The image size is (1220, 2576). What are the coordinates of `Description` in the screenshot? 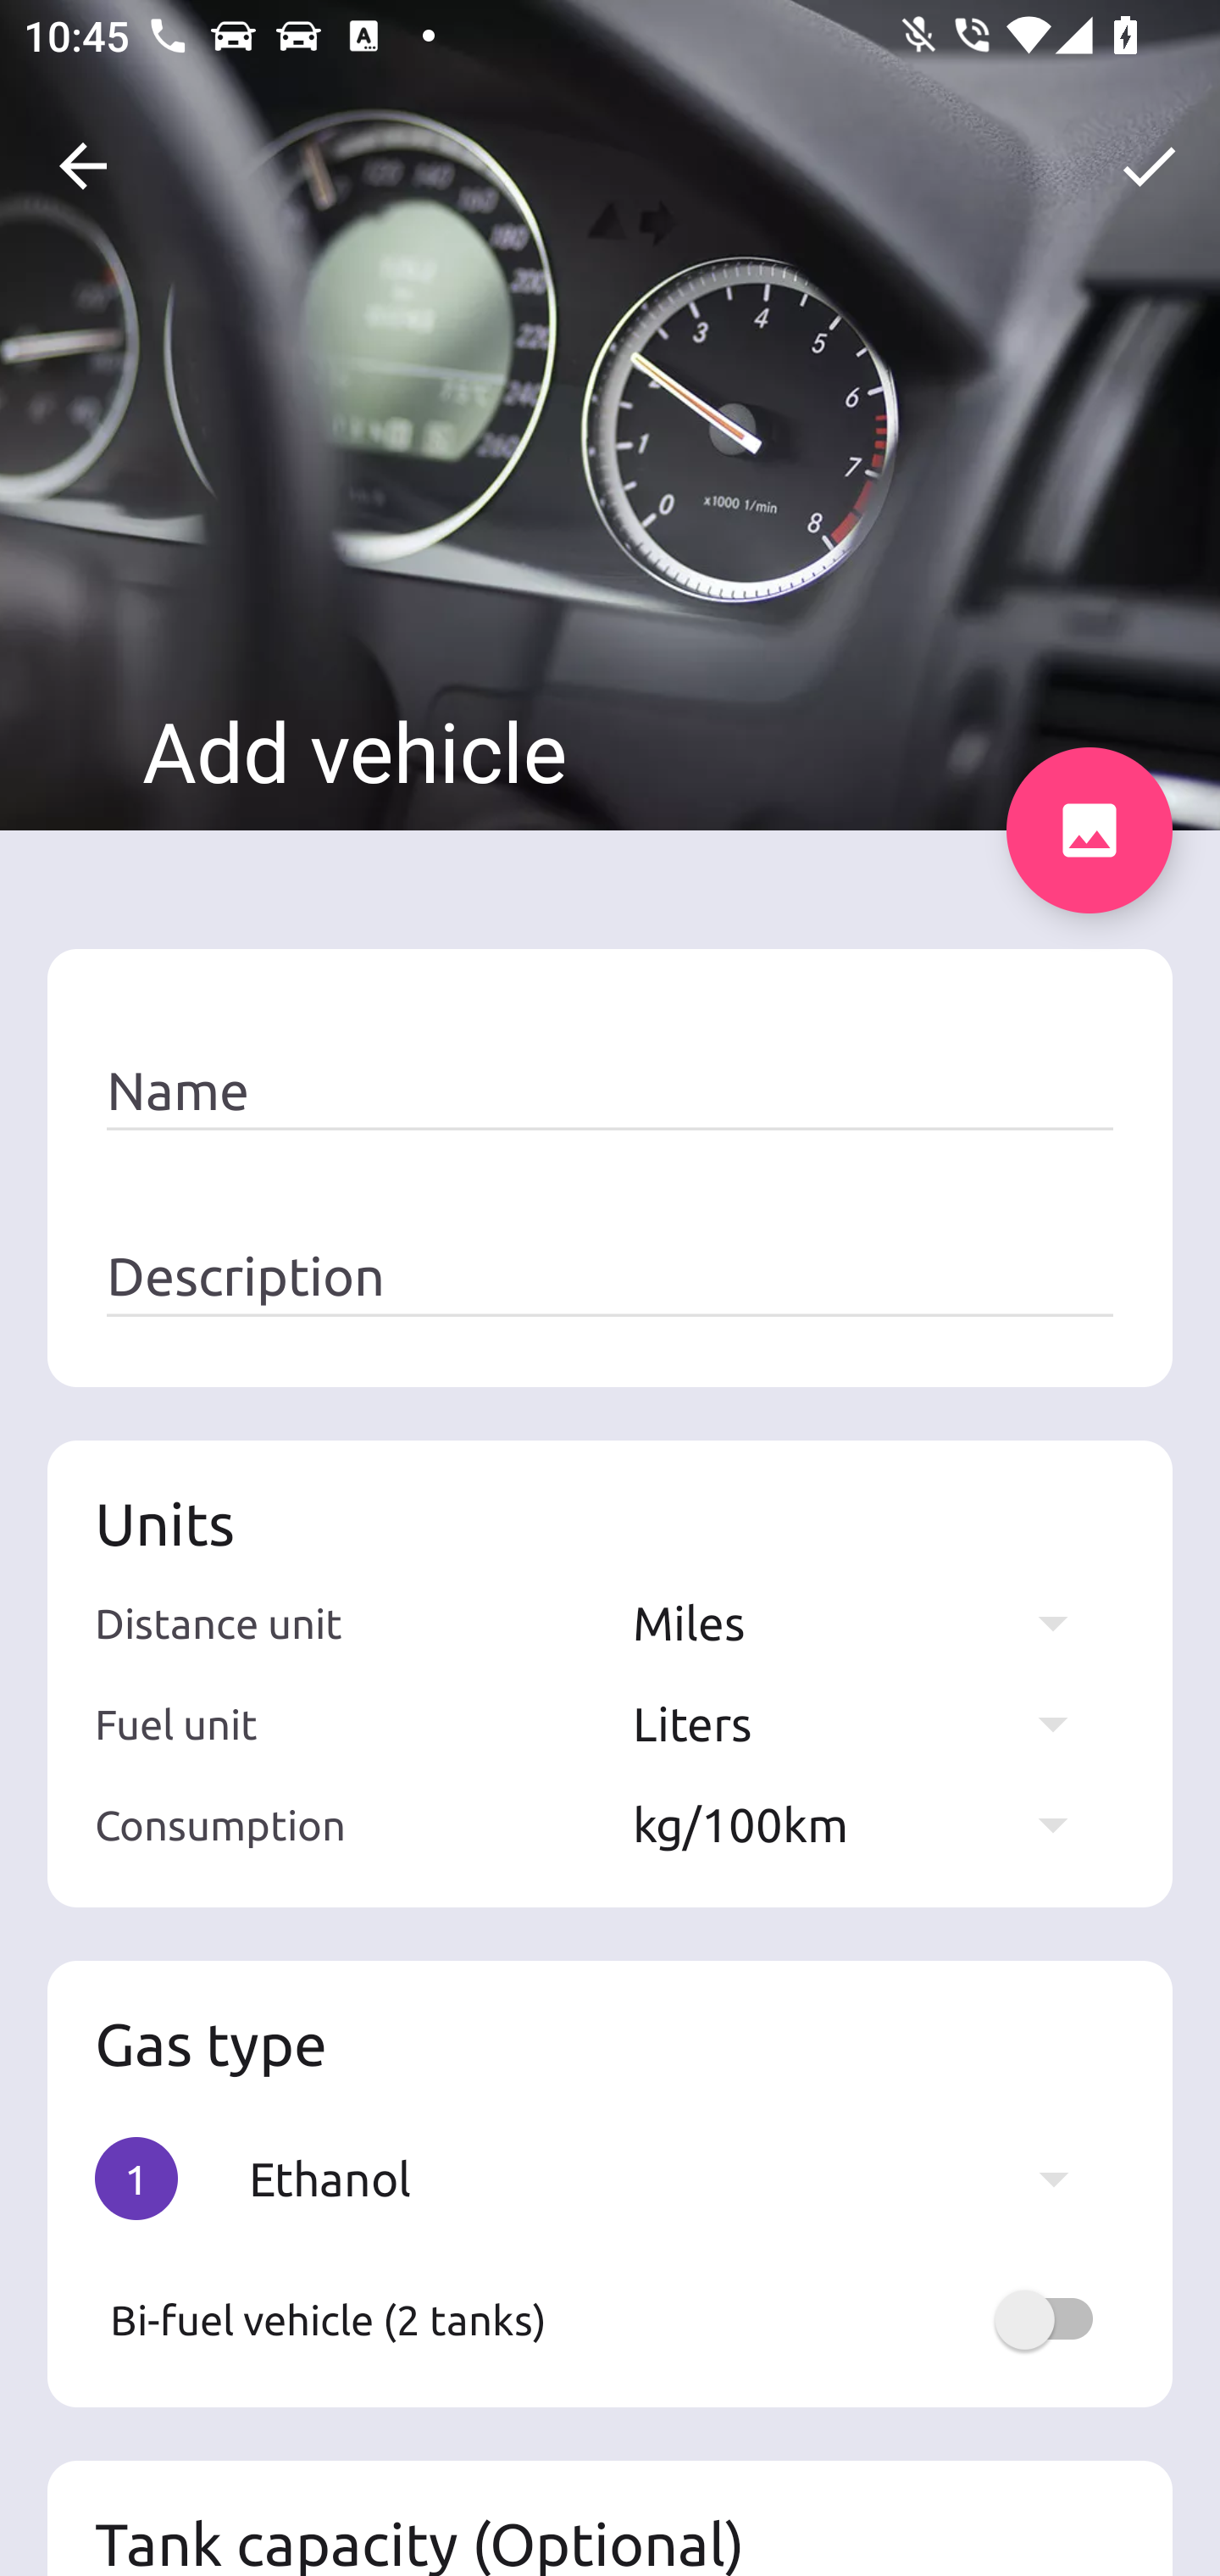 It's located at (610, 1277).